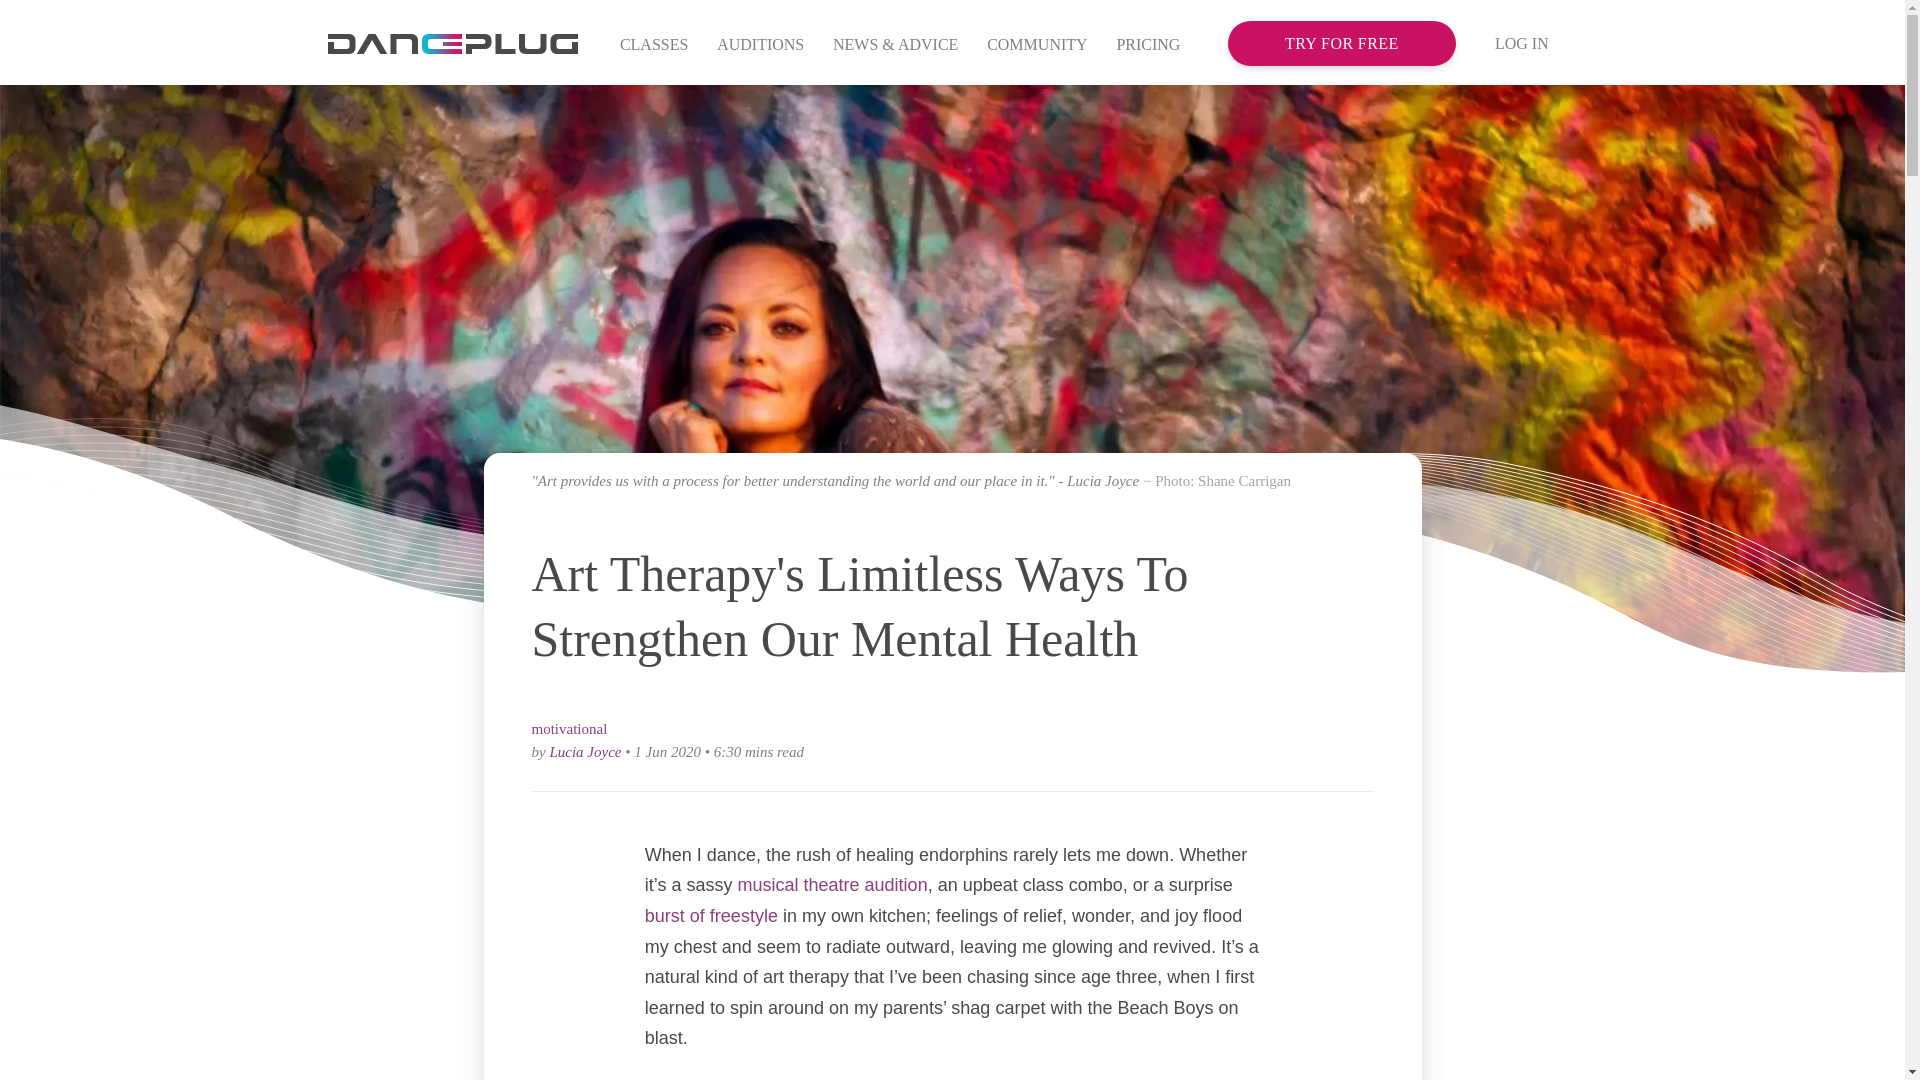 This screenshot has width=1920, height=1080. What do you see at coordinates (1362, 736) in the screenshot?
I see `Share on Facebook` at bounding box center [1362, 736].